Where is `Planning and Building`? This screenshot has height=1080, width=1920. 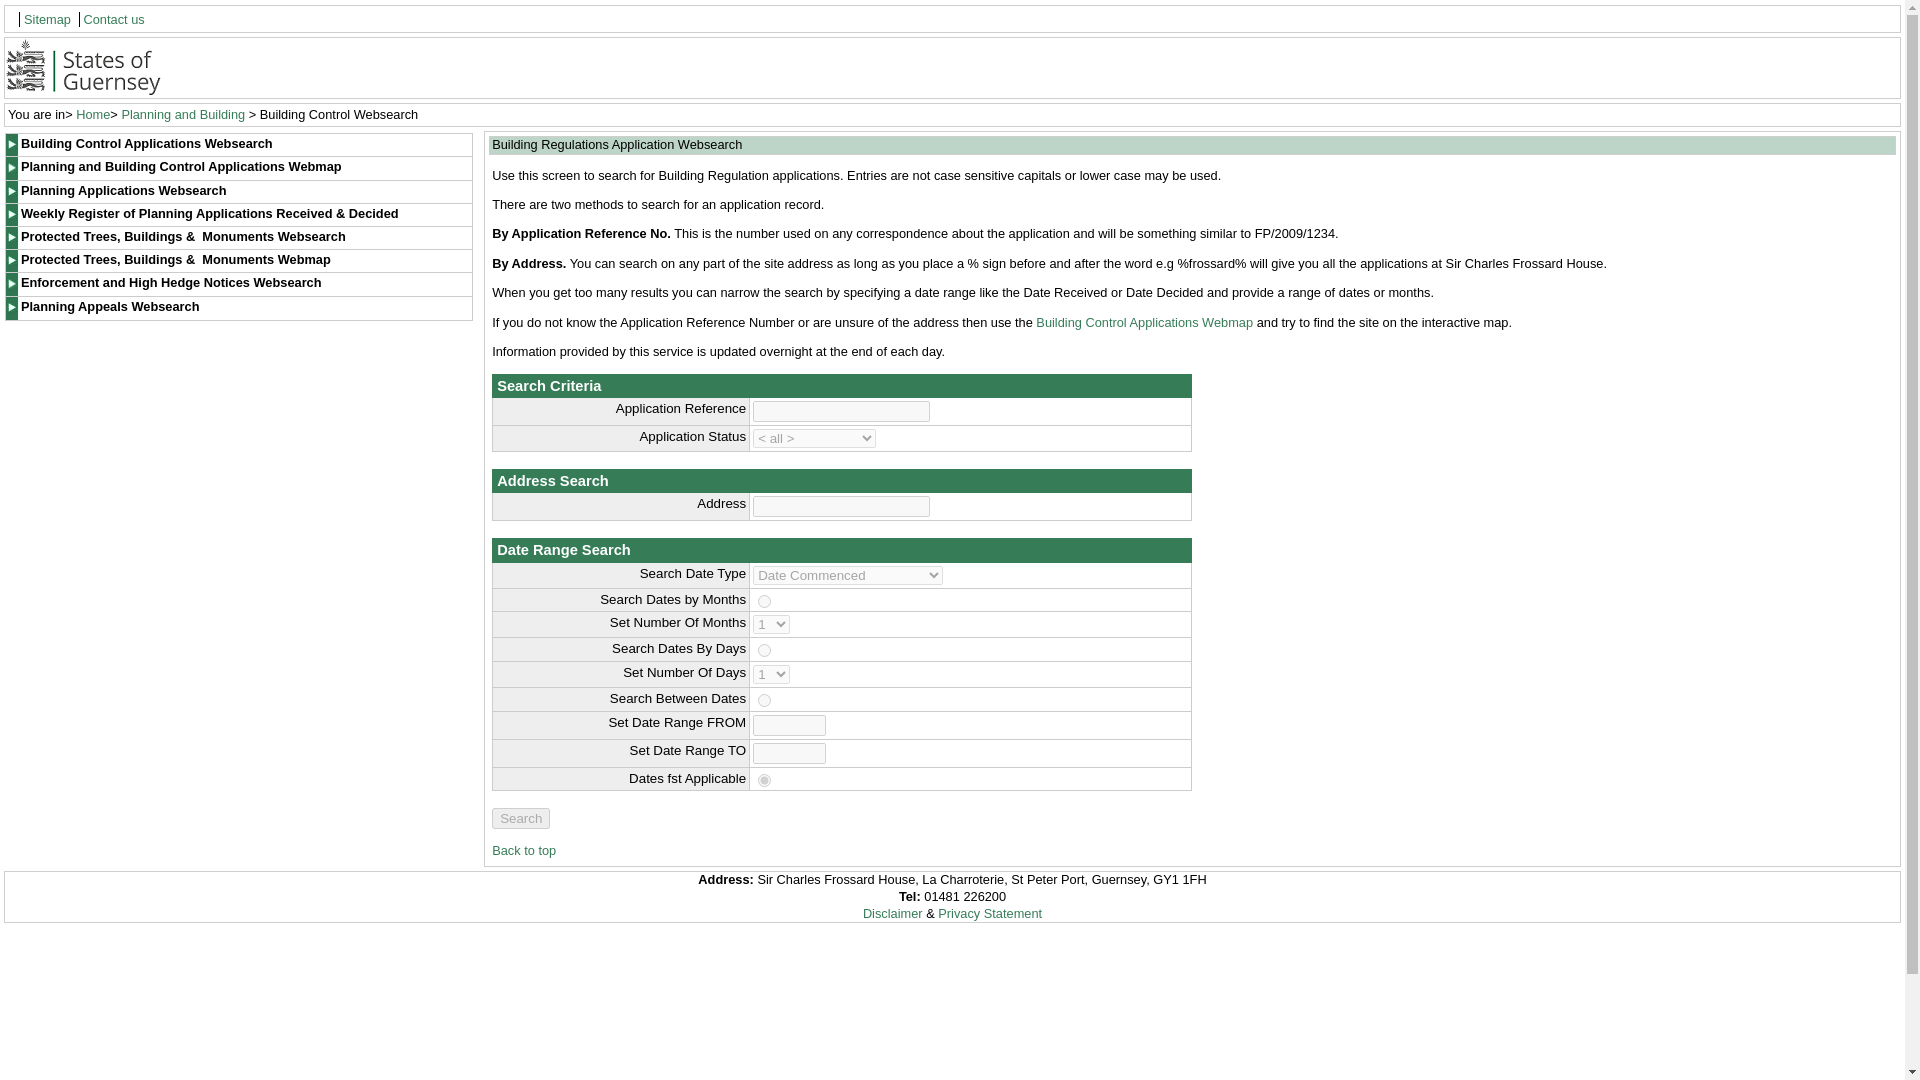
Planning and Building is located at coordinates (182, 114).